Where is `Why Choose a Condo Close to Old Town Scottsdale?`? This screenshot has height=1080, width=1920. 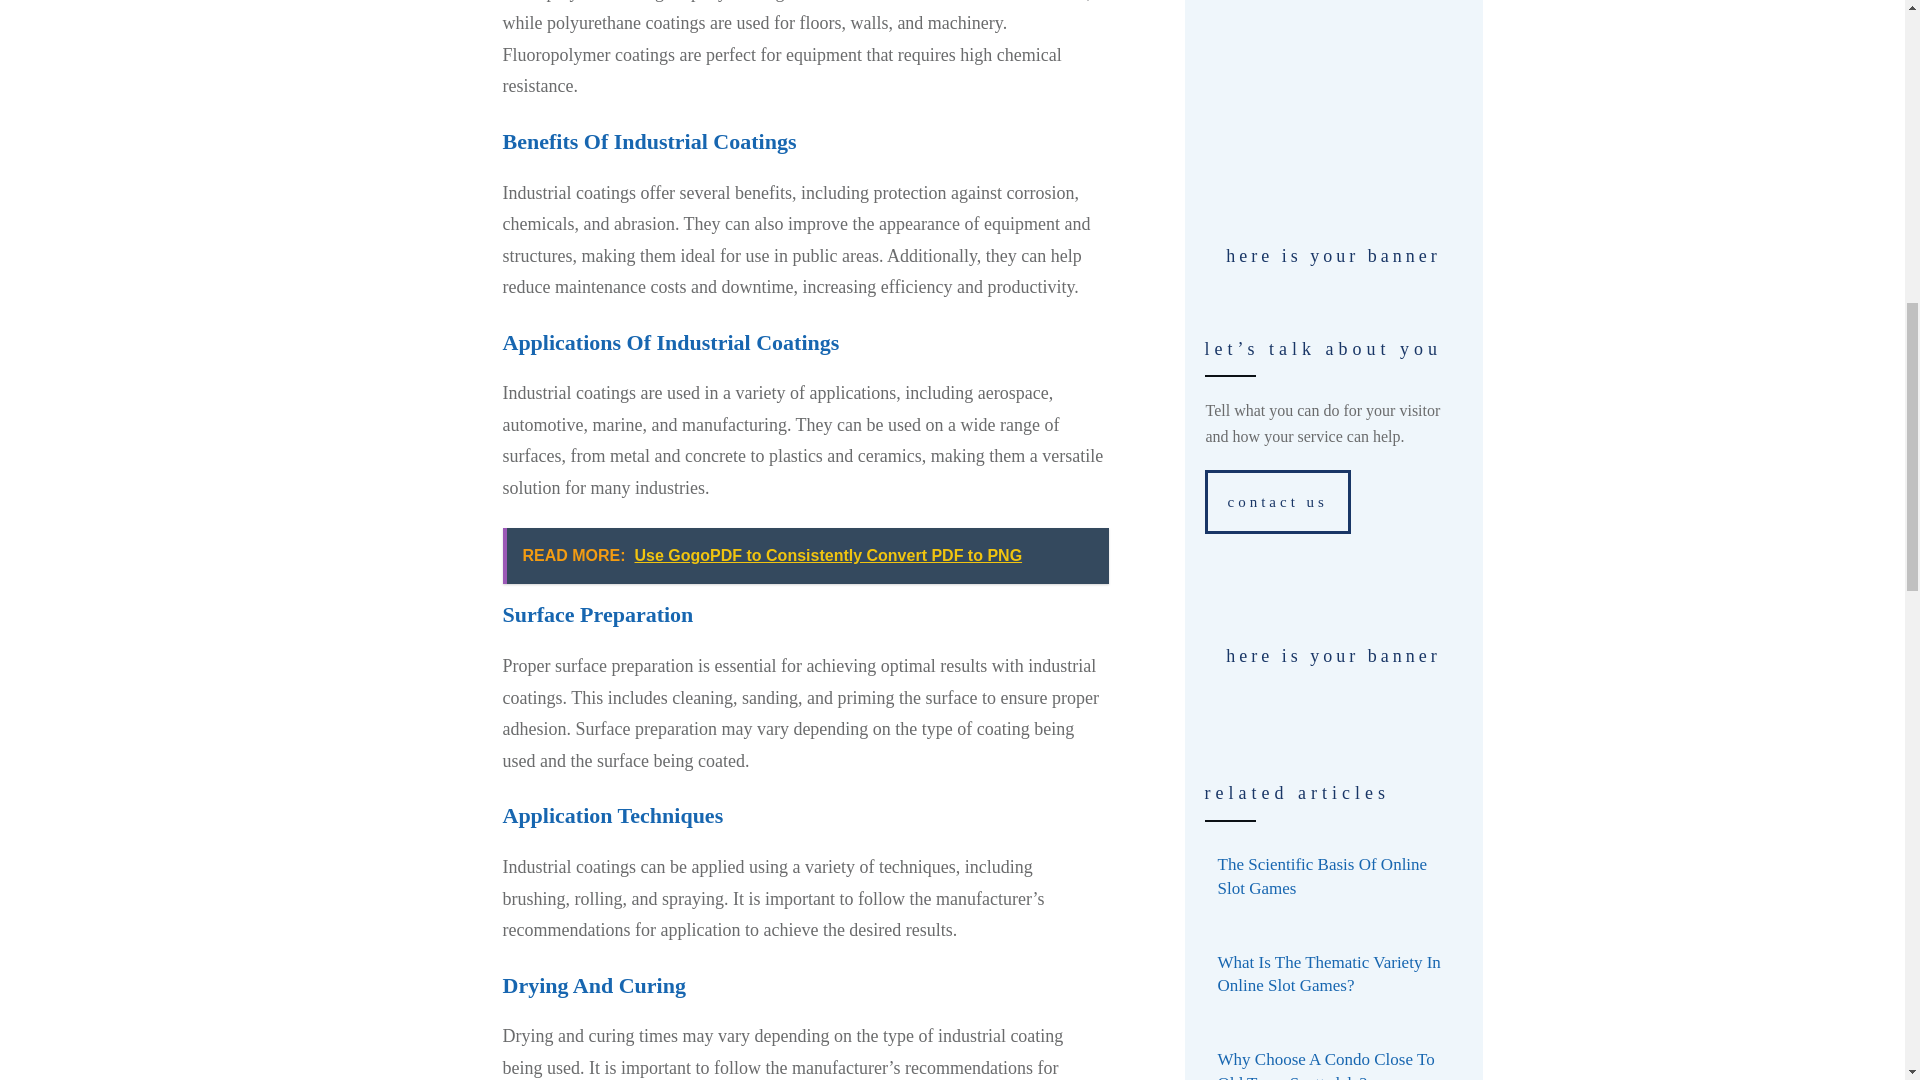 Why Choose a Condo Close to Old Town Scottsdale? is located at coordinates (804, 556).